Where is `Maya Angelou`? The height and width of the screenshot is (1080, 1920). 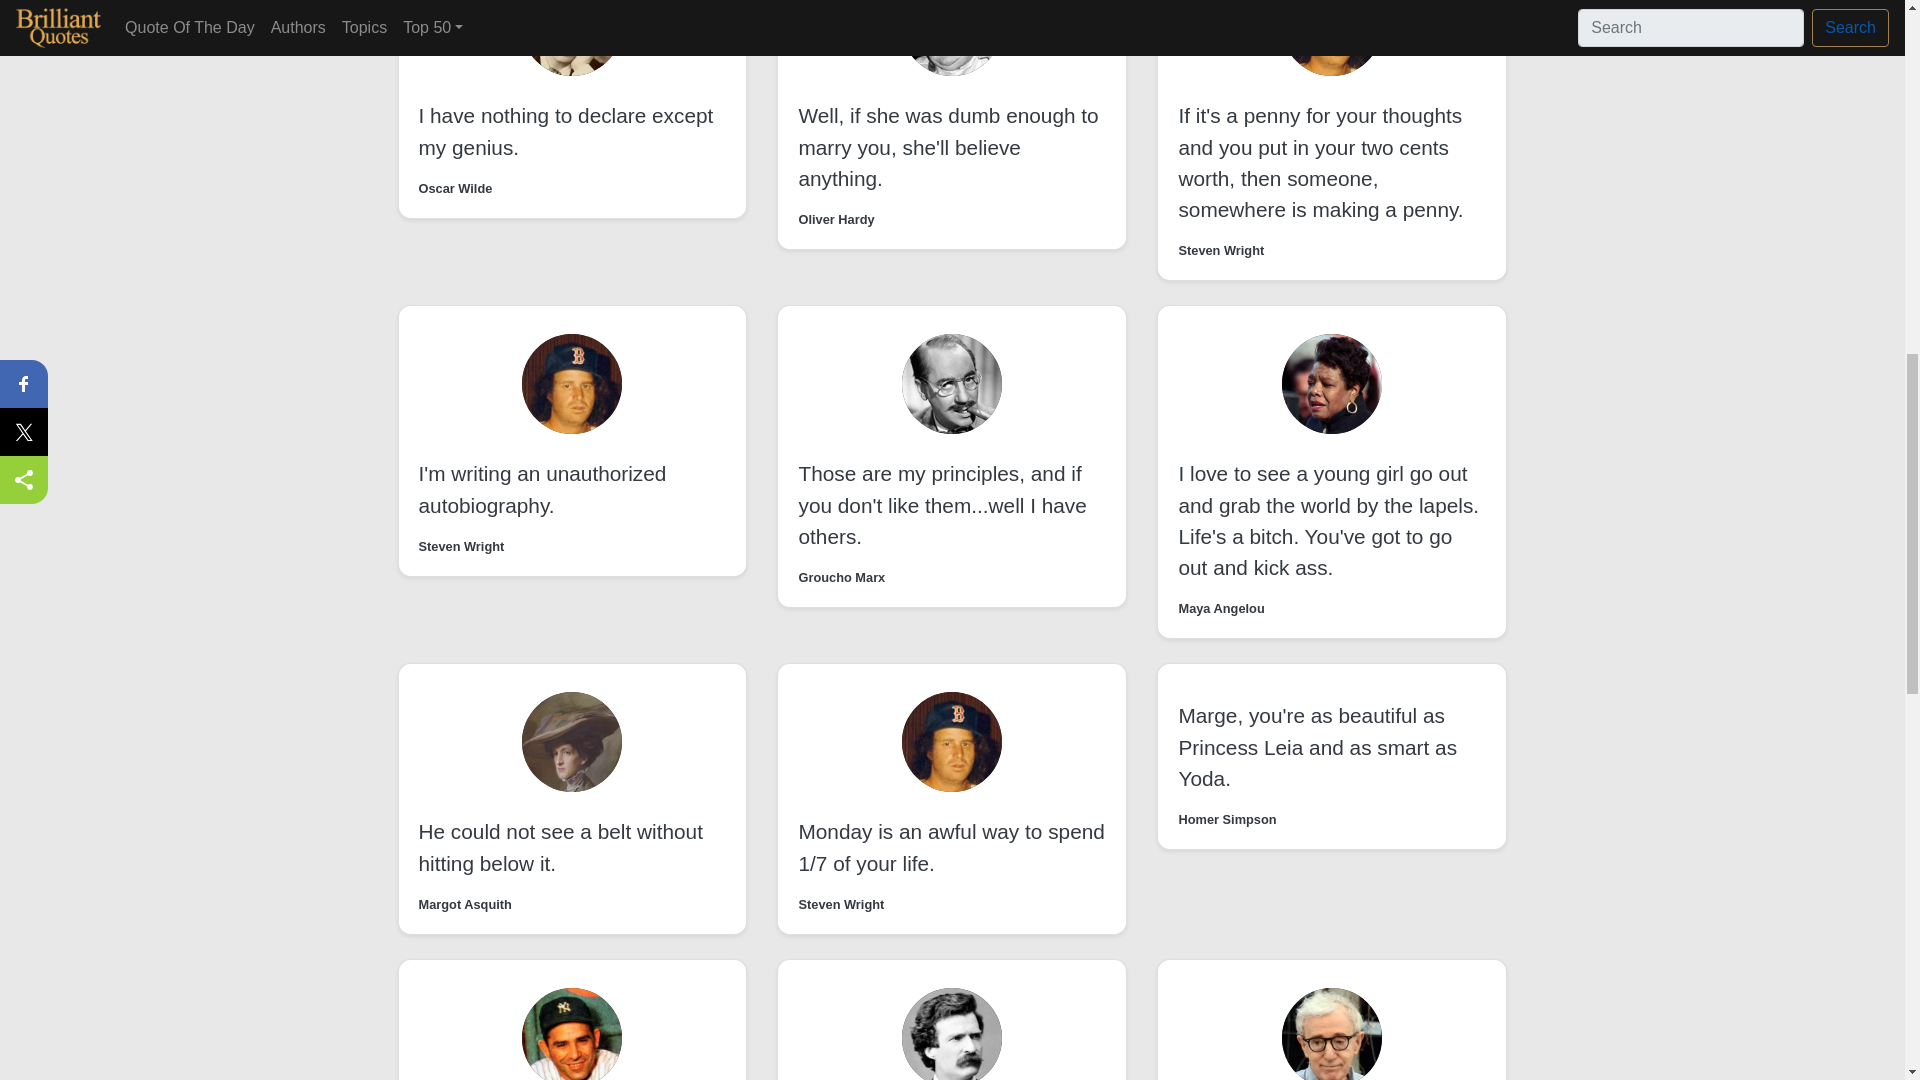 Maya Angelou is located at coordinates (1220, 608).